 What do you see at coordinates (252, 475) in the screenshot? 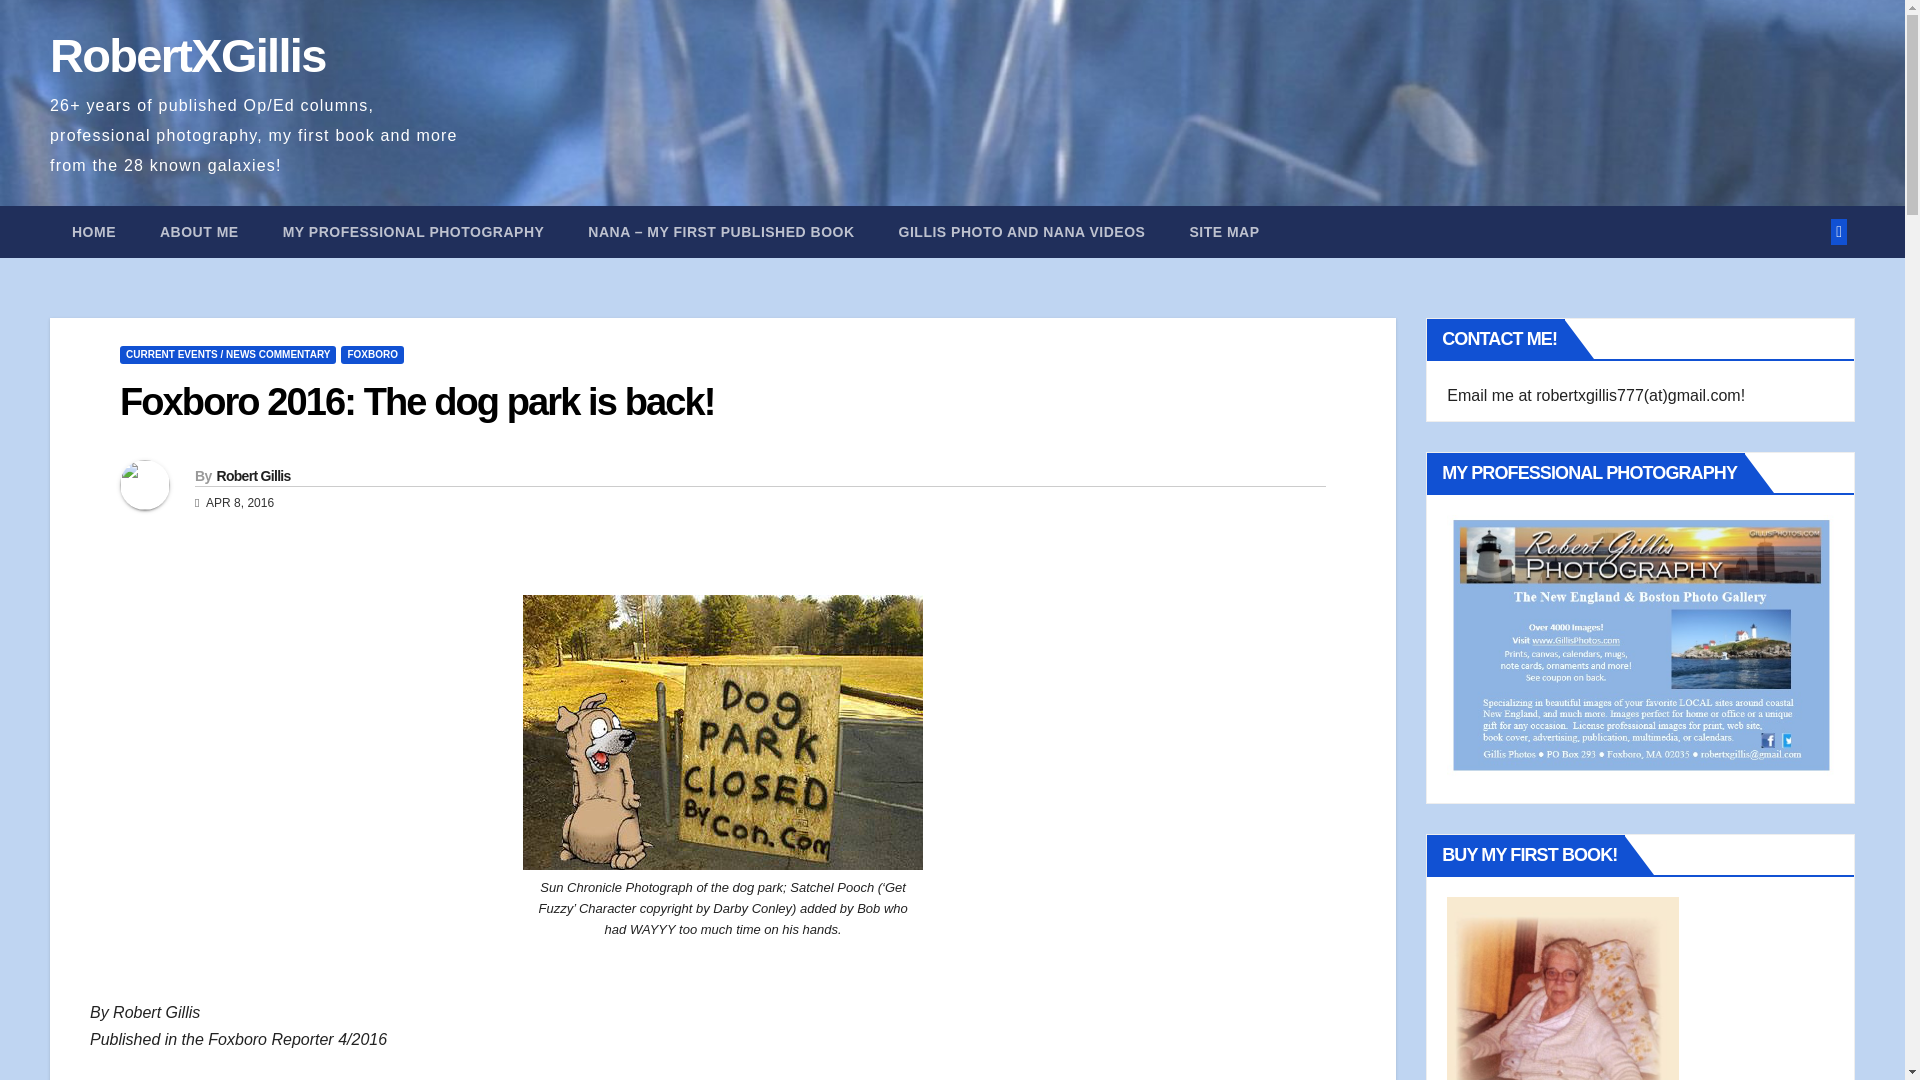
I see `Robert Gillis` at bounding box center [252, 475].